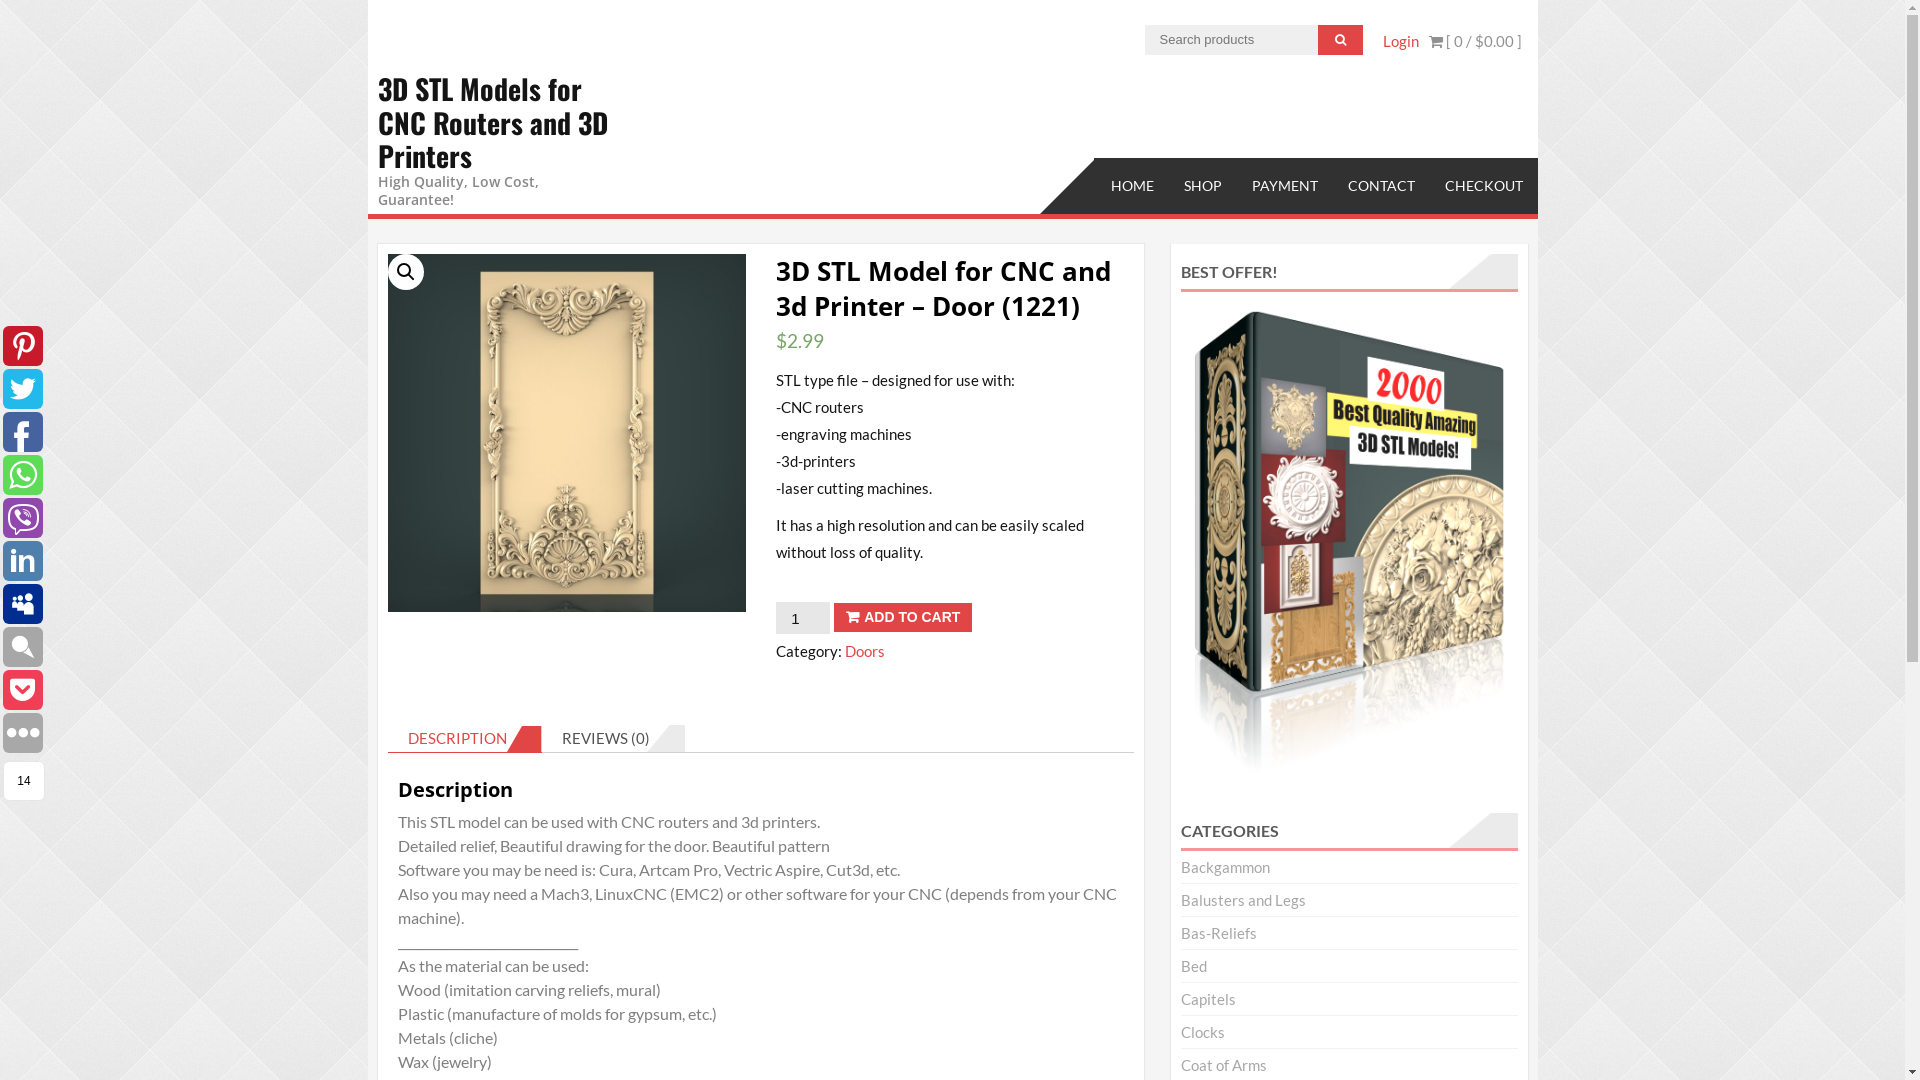 The width and height of the screenshot is (1920, 1080). Describe the element at coordinates (606, 738) in the screenshot. I see `REVIEWS (0)` at that location.